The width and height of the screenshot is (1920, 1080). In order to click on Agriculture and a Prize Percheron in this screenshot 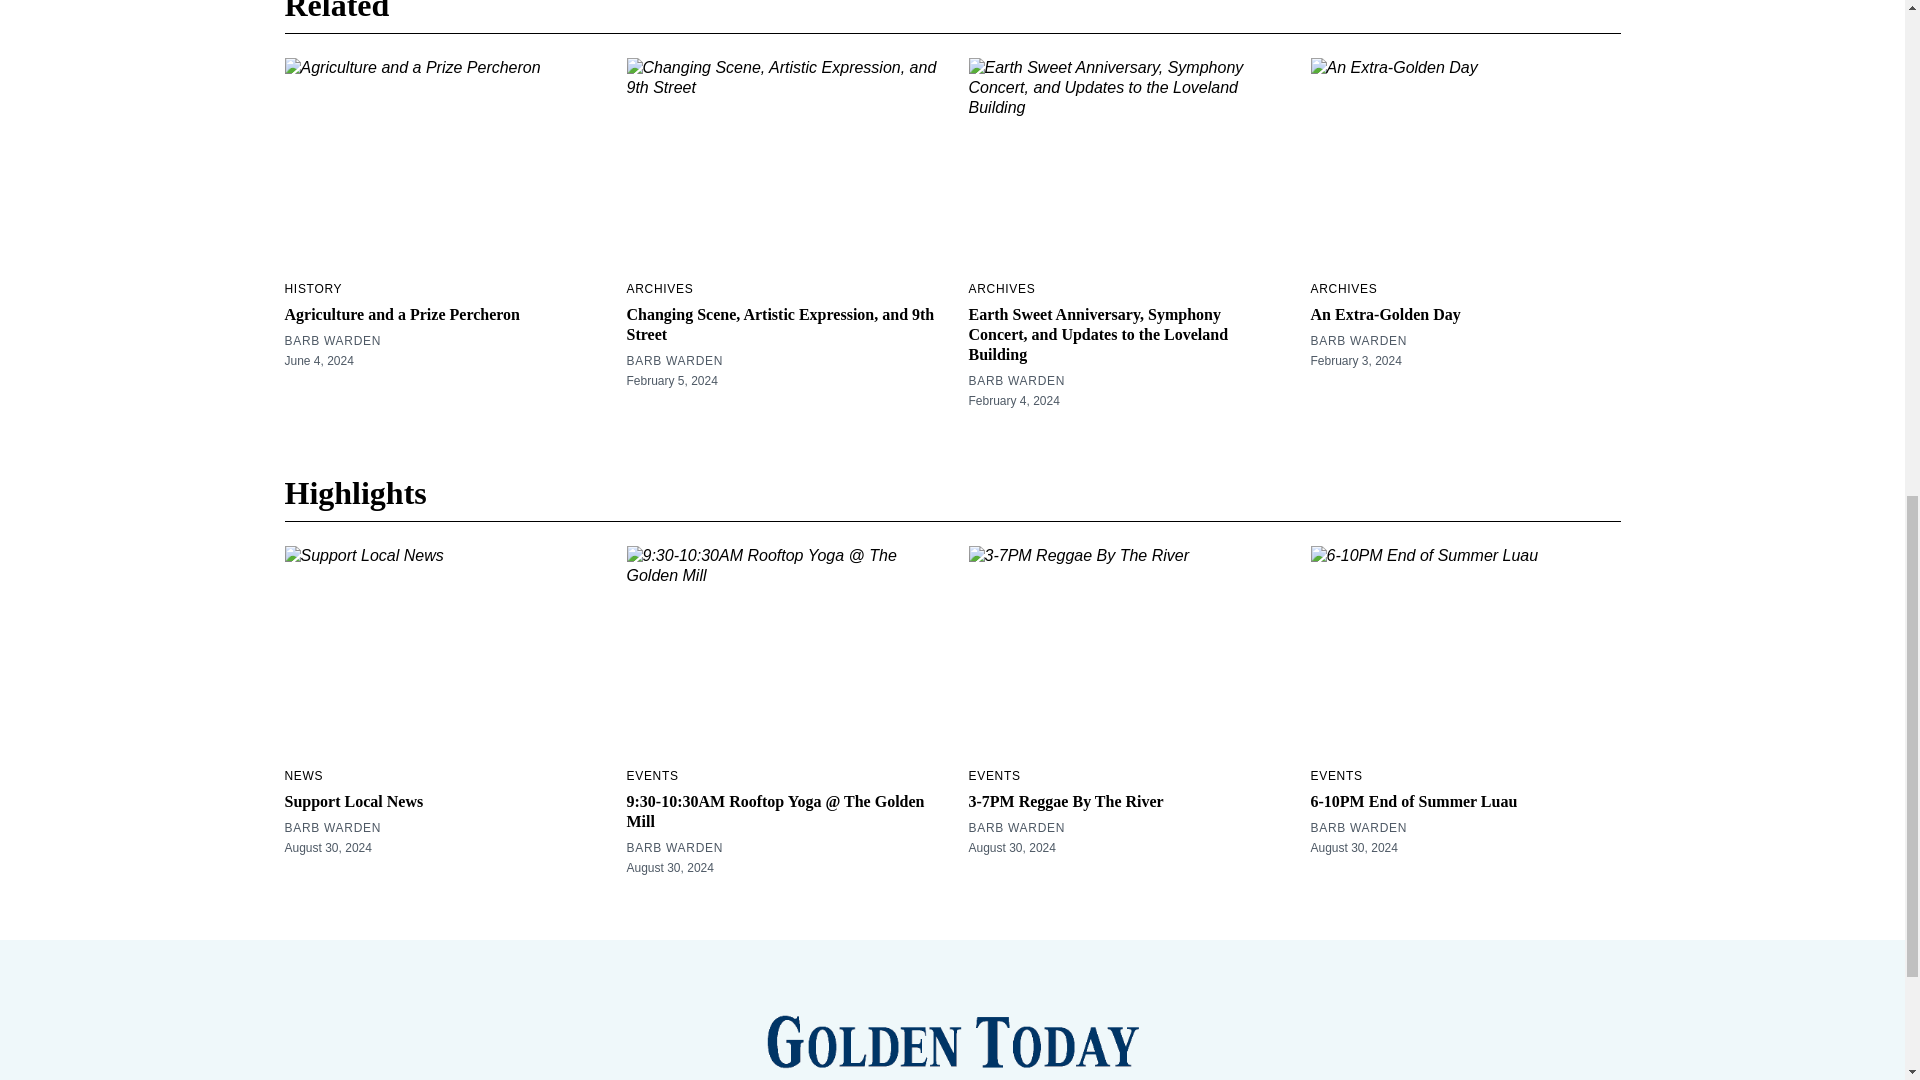, I will do `click(402, 314)`.